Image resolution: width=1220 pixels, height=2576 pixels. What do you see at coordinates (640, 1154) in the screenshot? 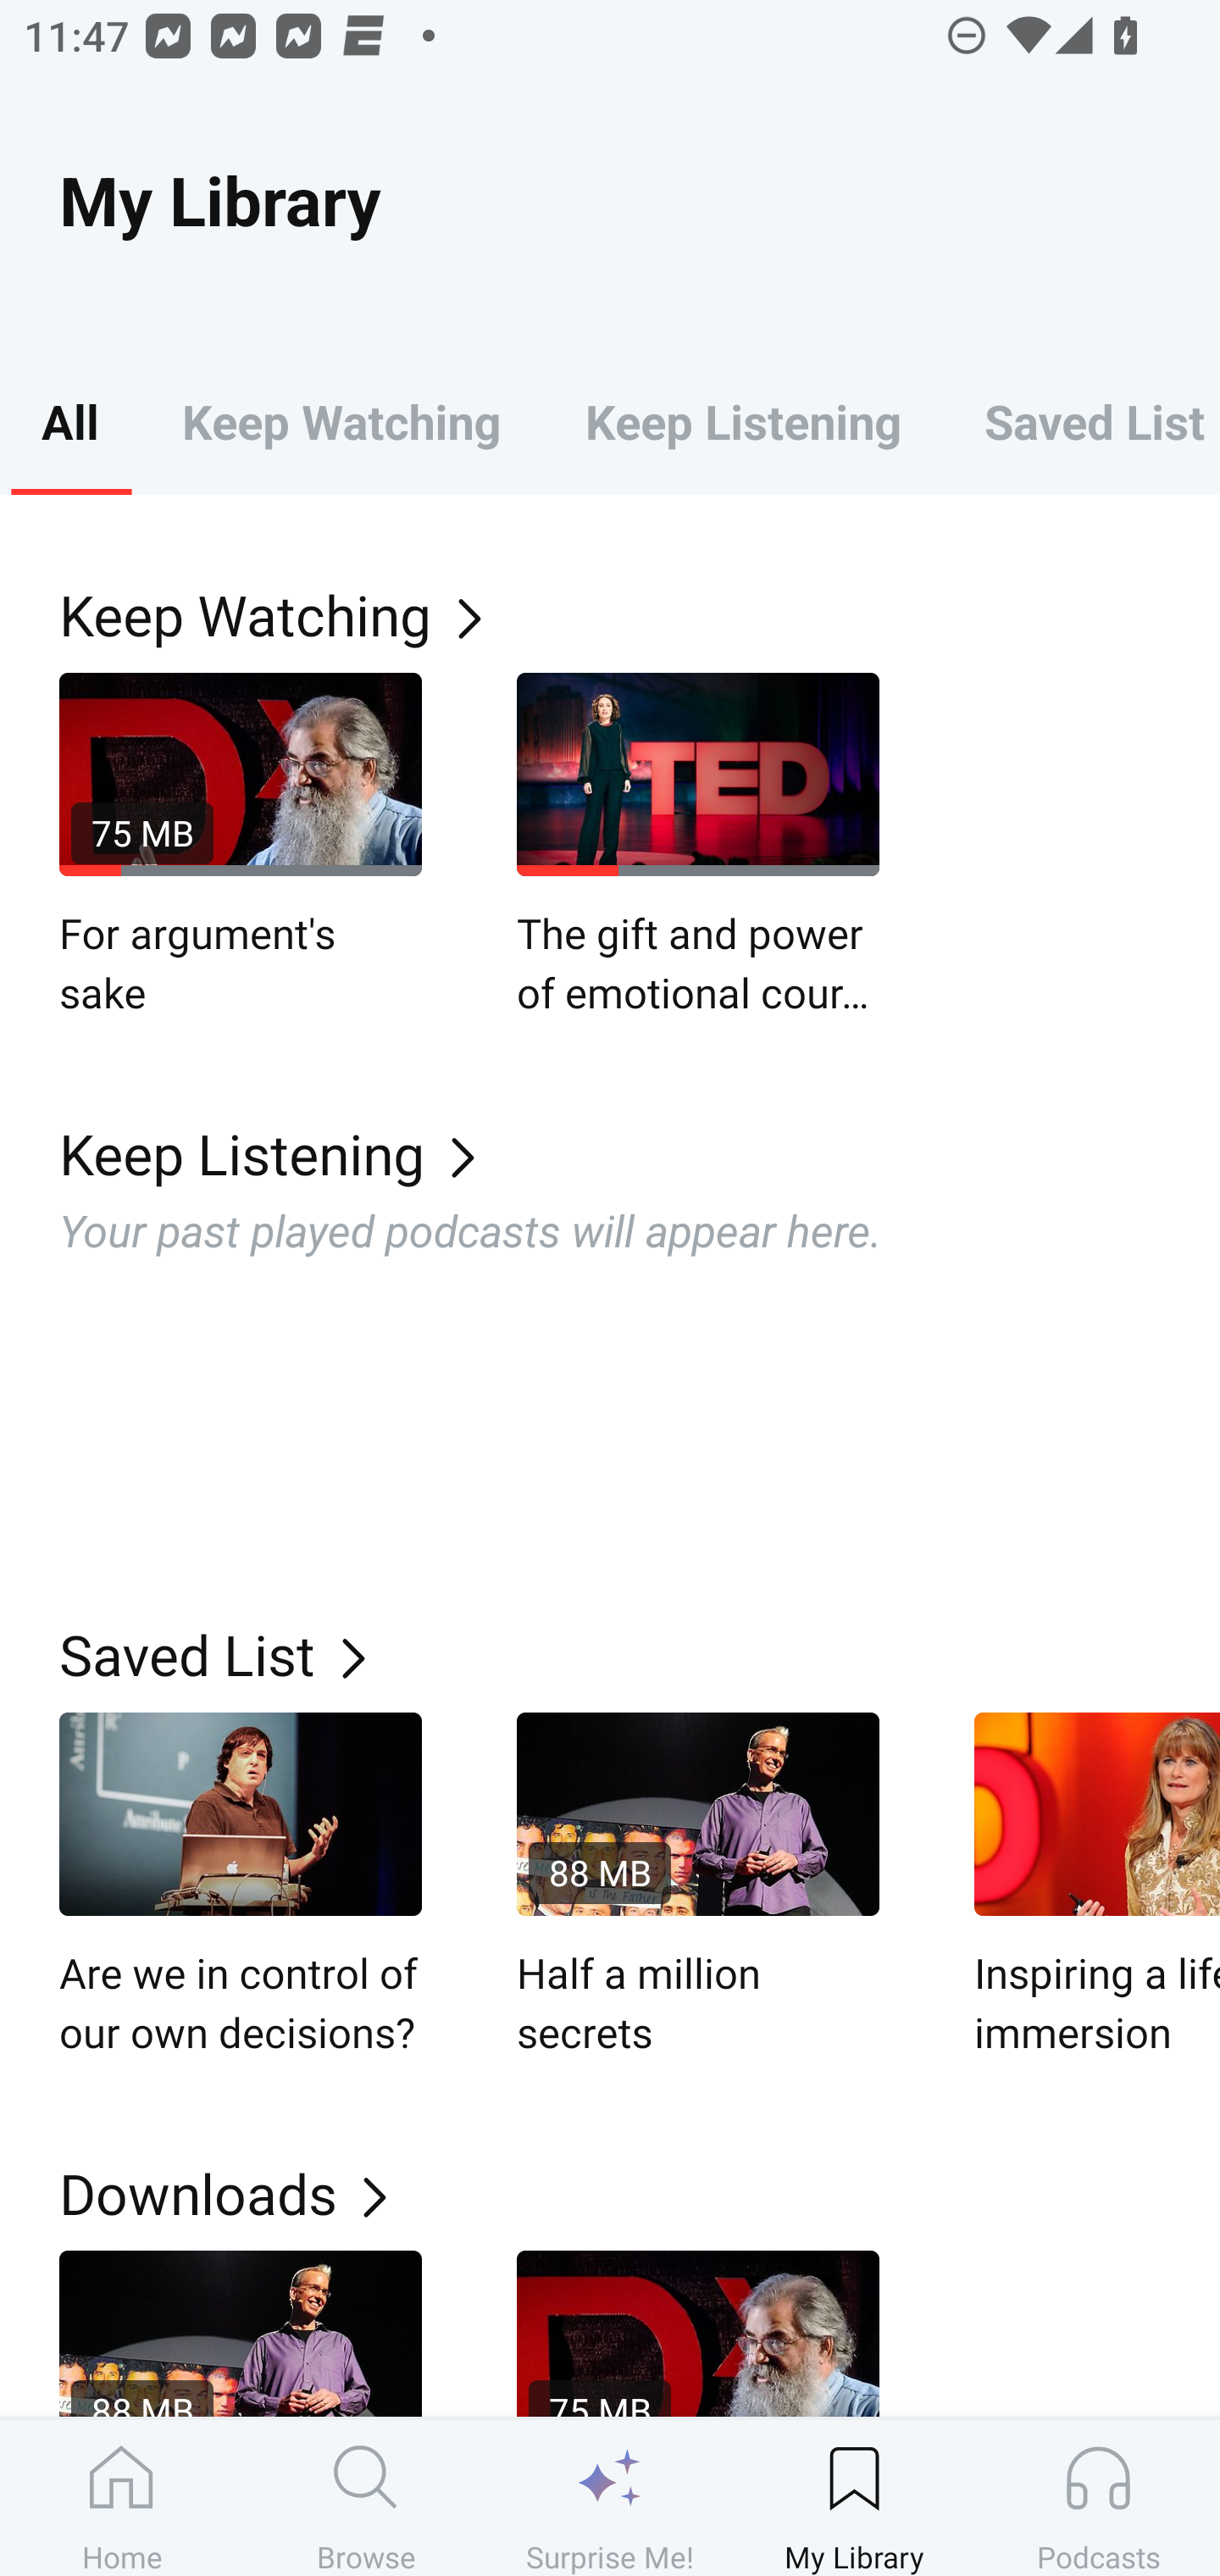
I see `Keep Listening` at bounding box center [640, 1154].